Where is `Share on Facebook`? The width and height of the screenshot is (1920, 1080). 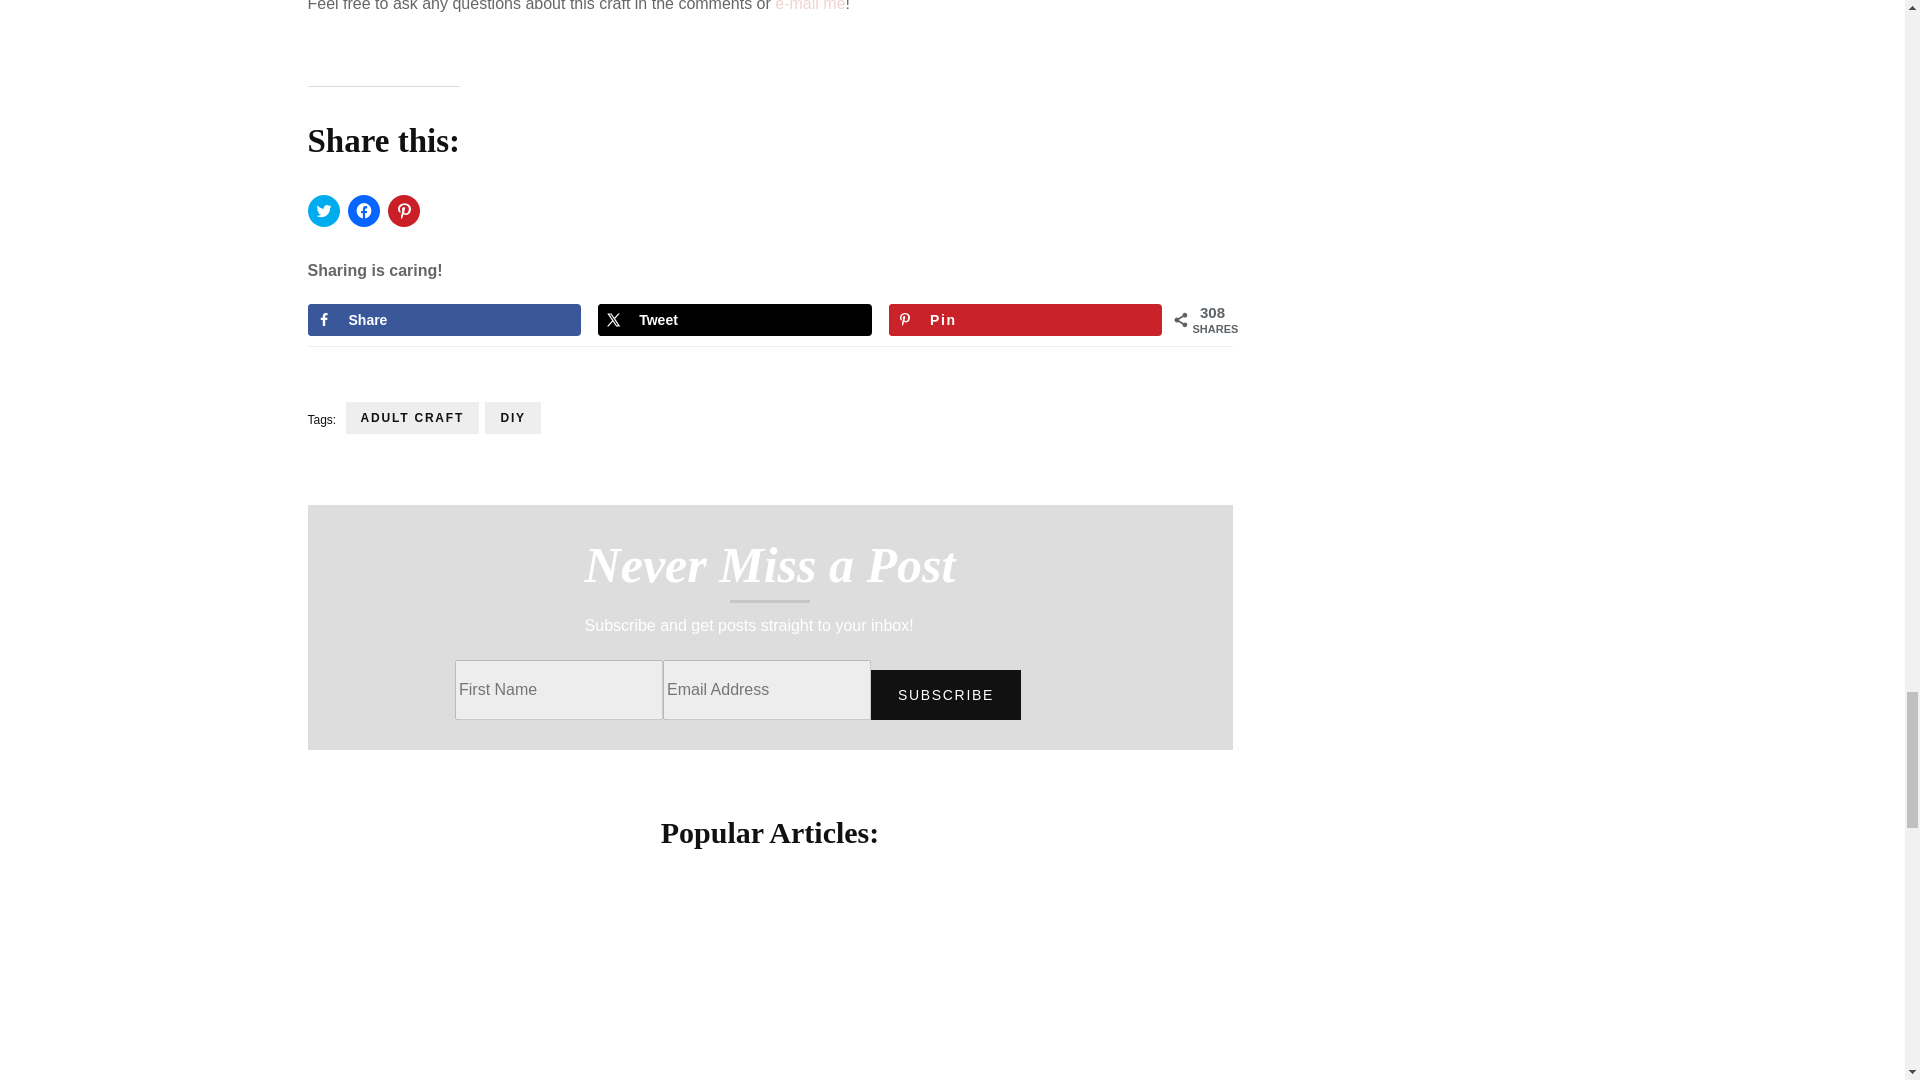 Share on Facebook is located at coordinates (444, 319).